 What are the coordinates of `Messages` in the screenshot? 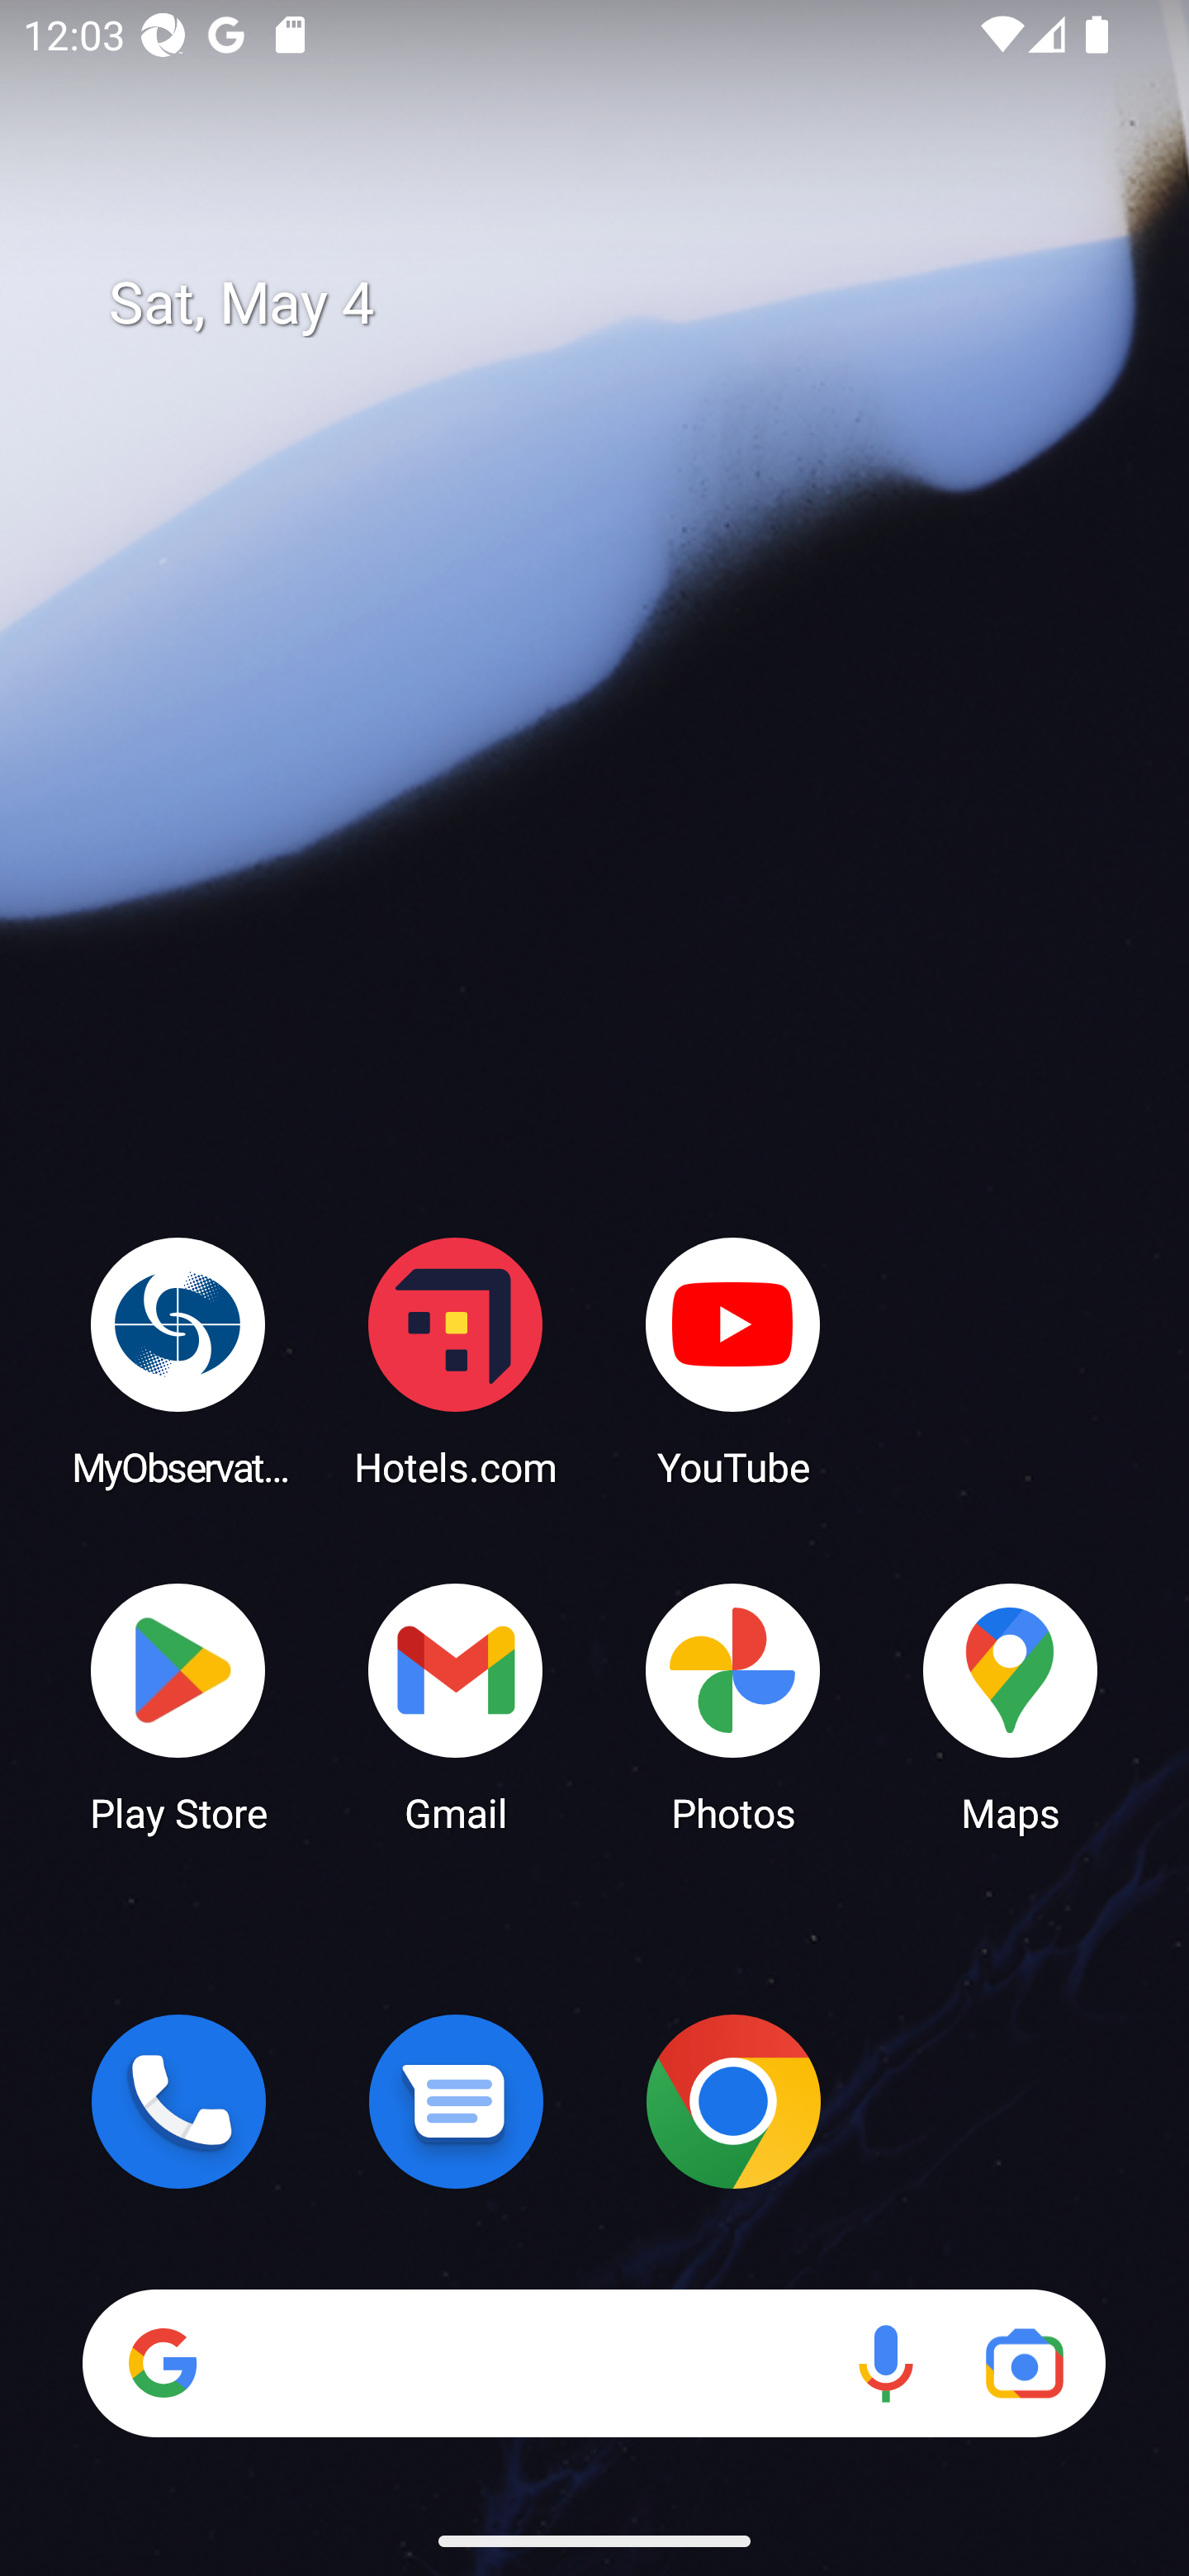 It's located at (456, 2101).